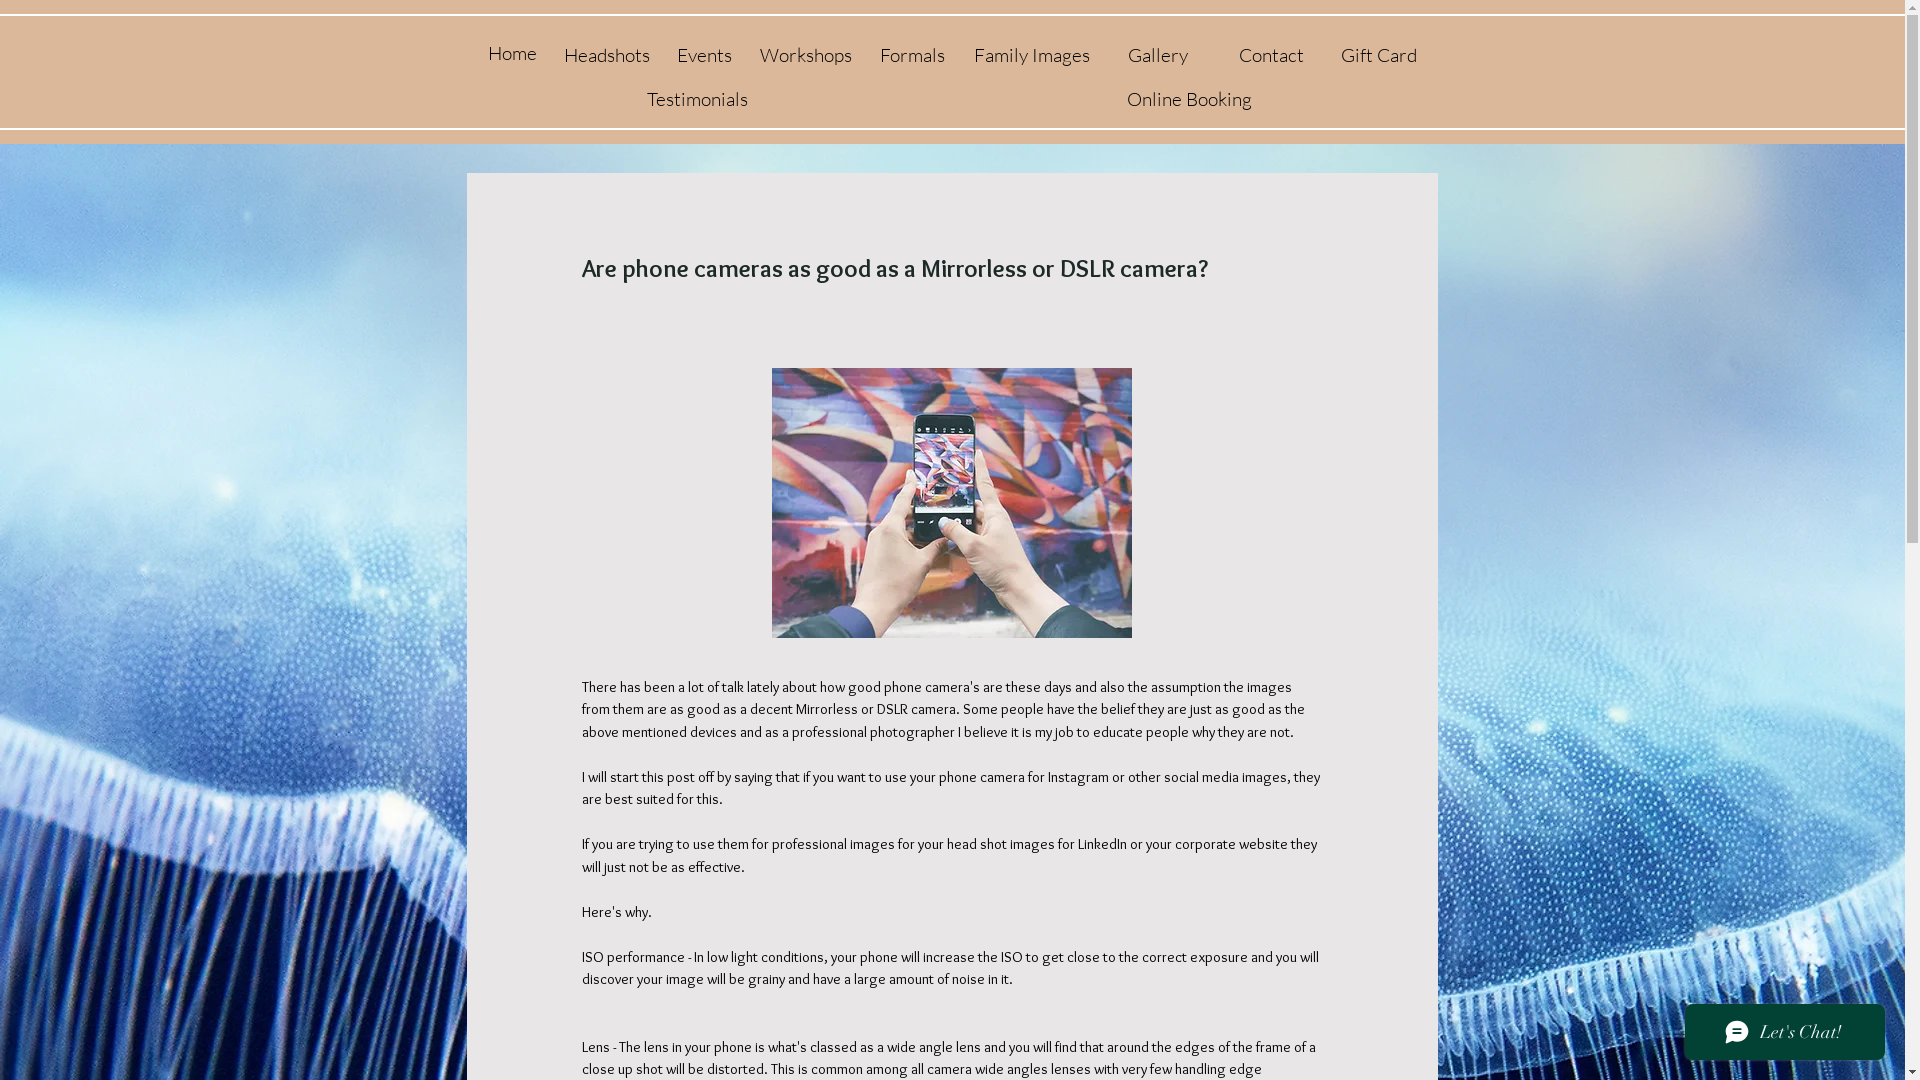 Image resolution: width=1920 pixels, height=1080 pixels. Describe the element at coordinates (1158, 55) in the screenshot. I see `Gallery` at that location.